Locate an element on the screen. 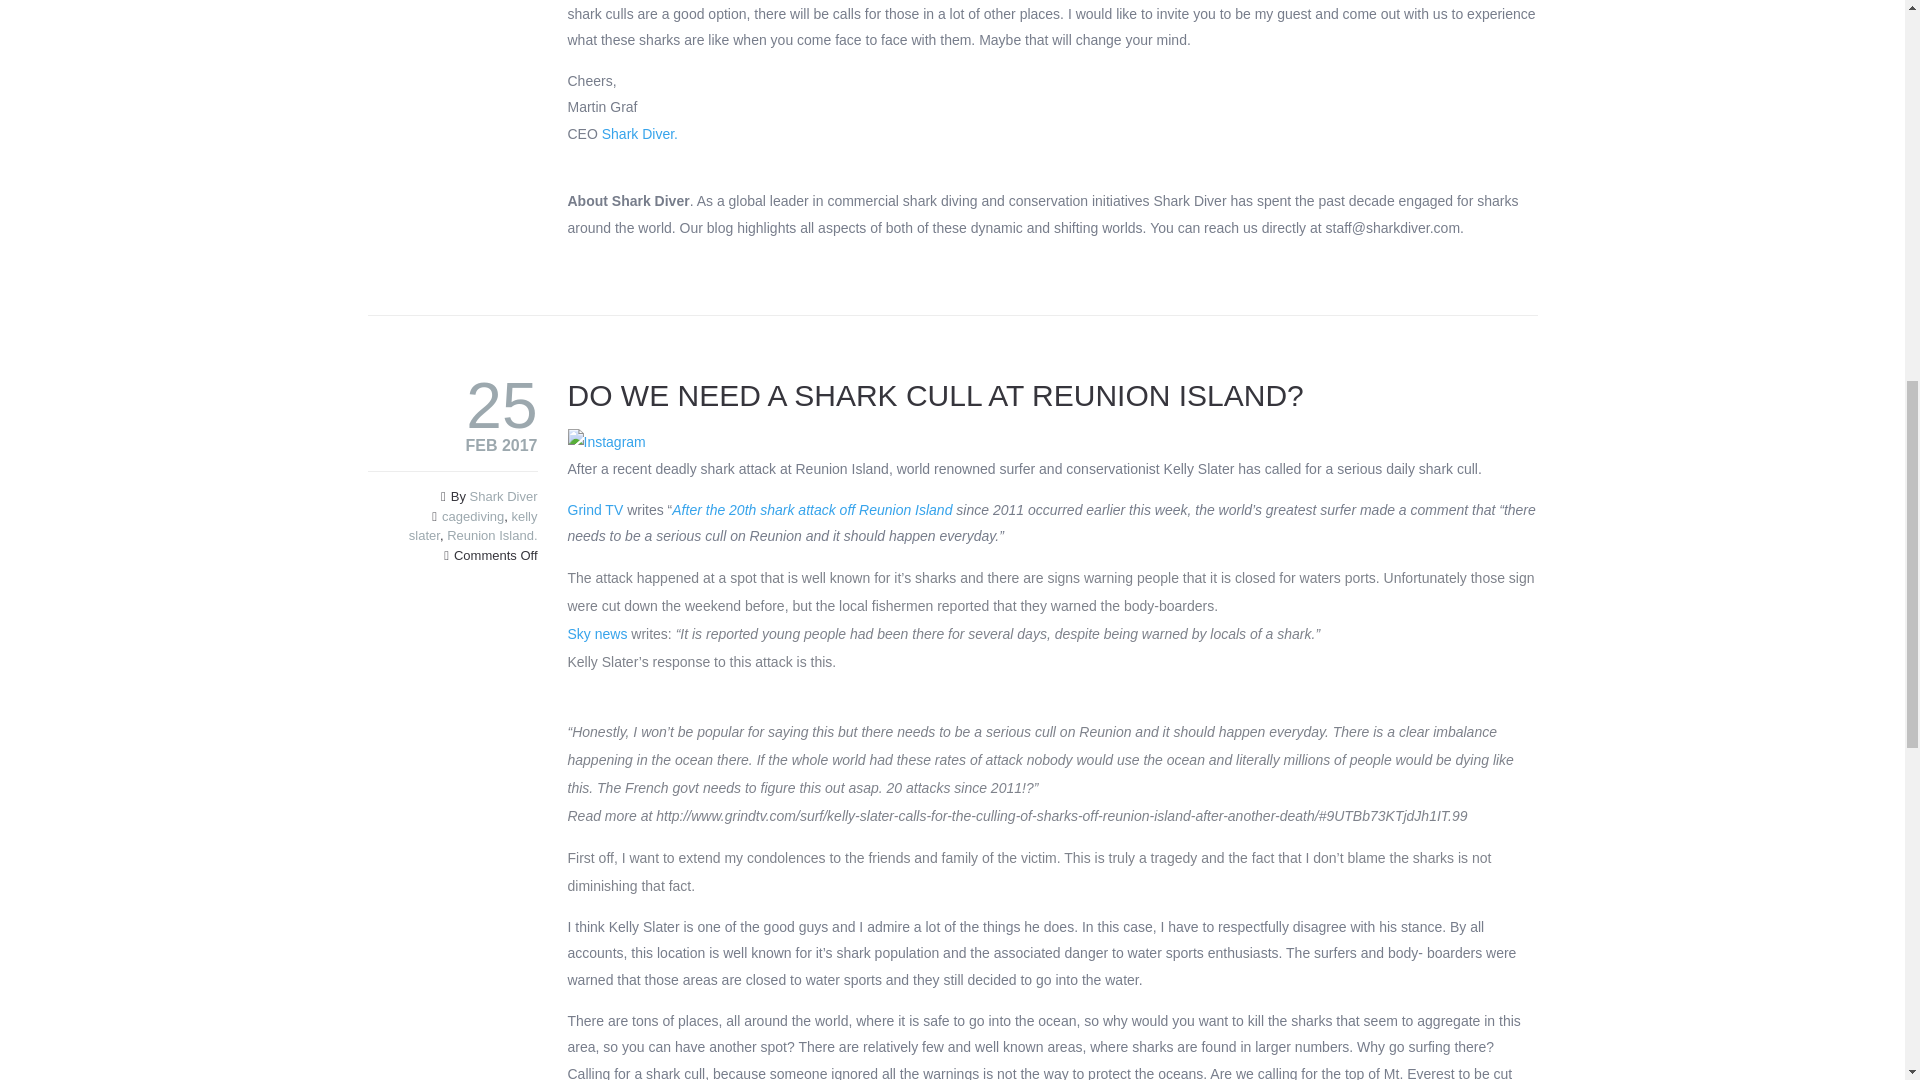 This screenshot has height=1080, width=1920. kelly slater is located at coordinates (472, 526).